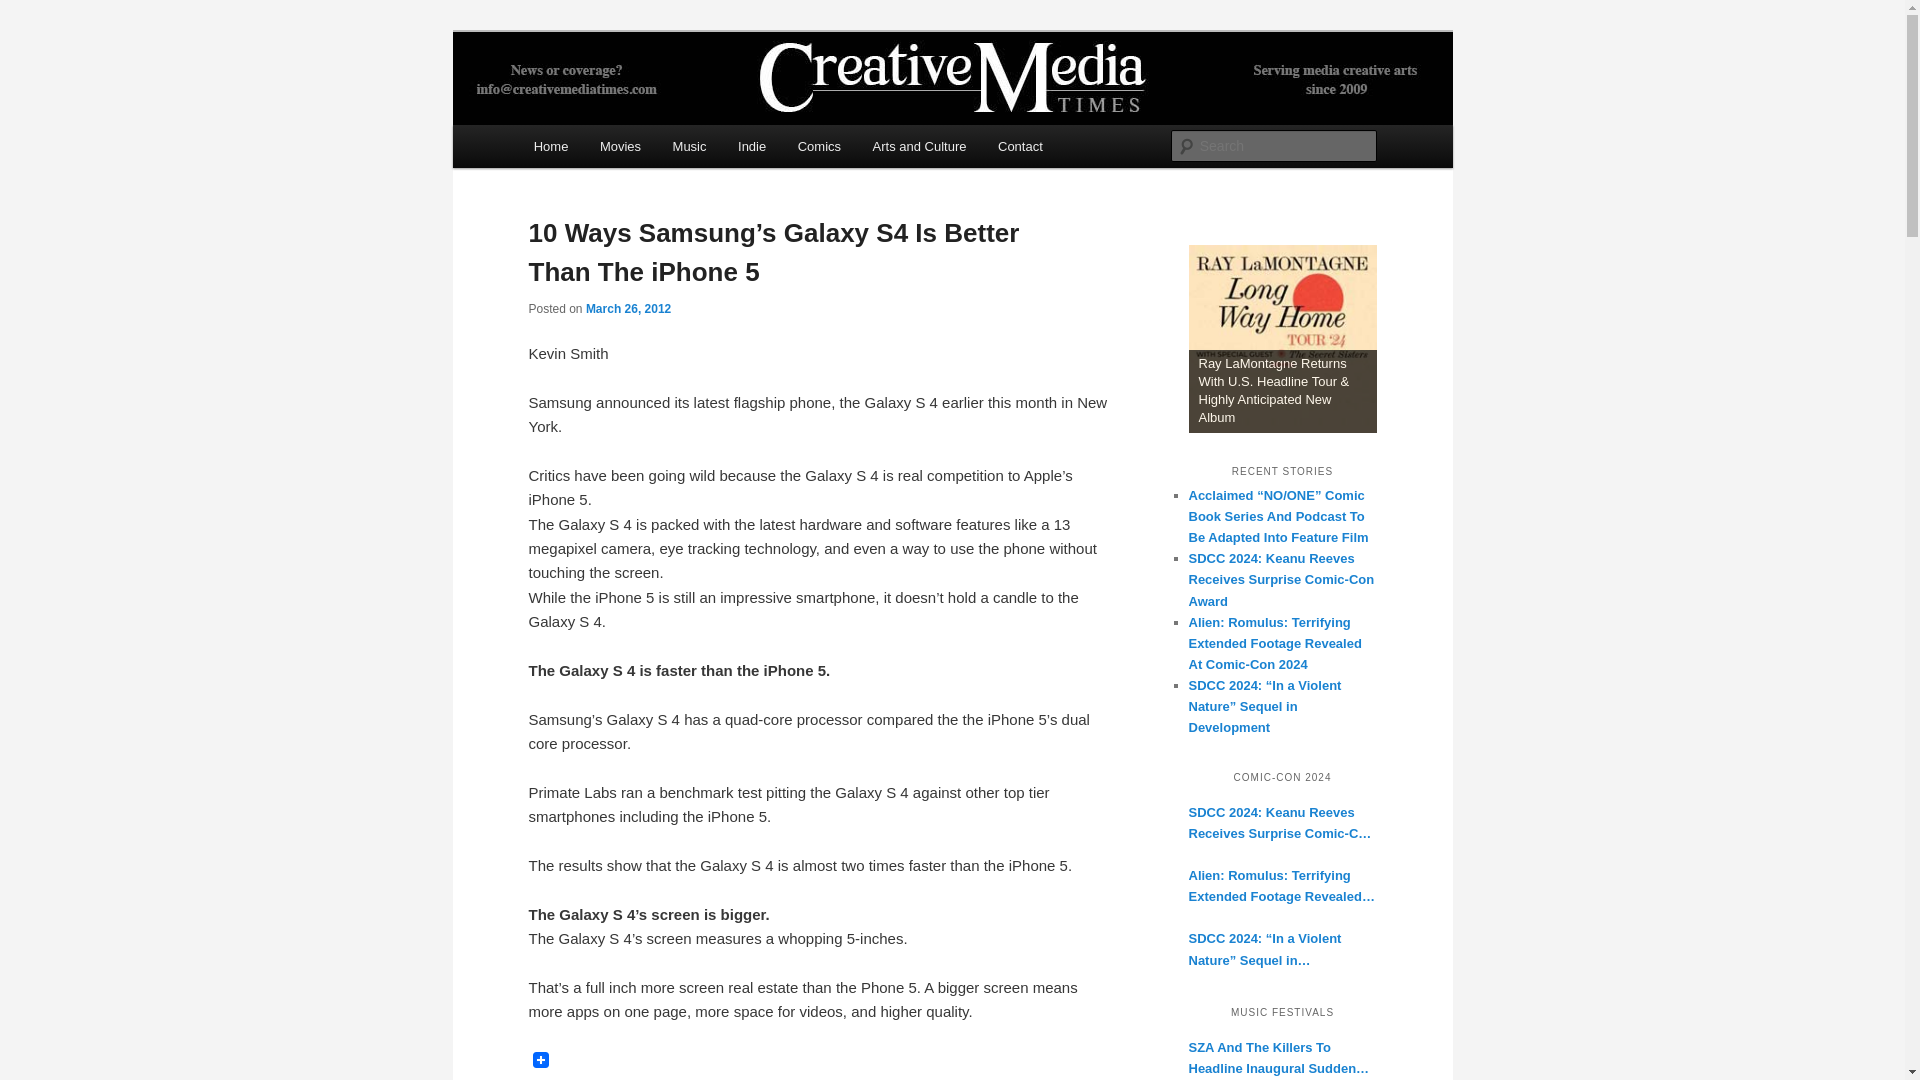 This screenshot has height=1080, width=1920. Describe the element at coordinates (628, 309) in the screenshot. I see `4:43 am` at that location.